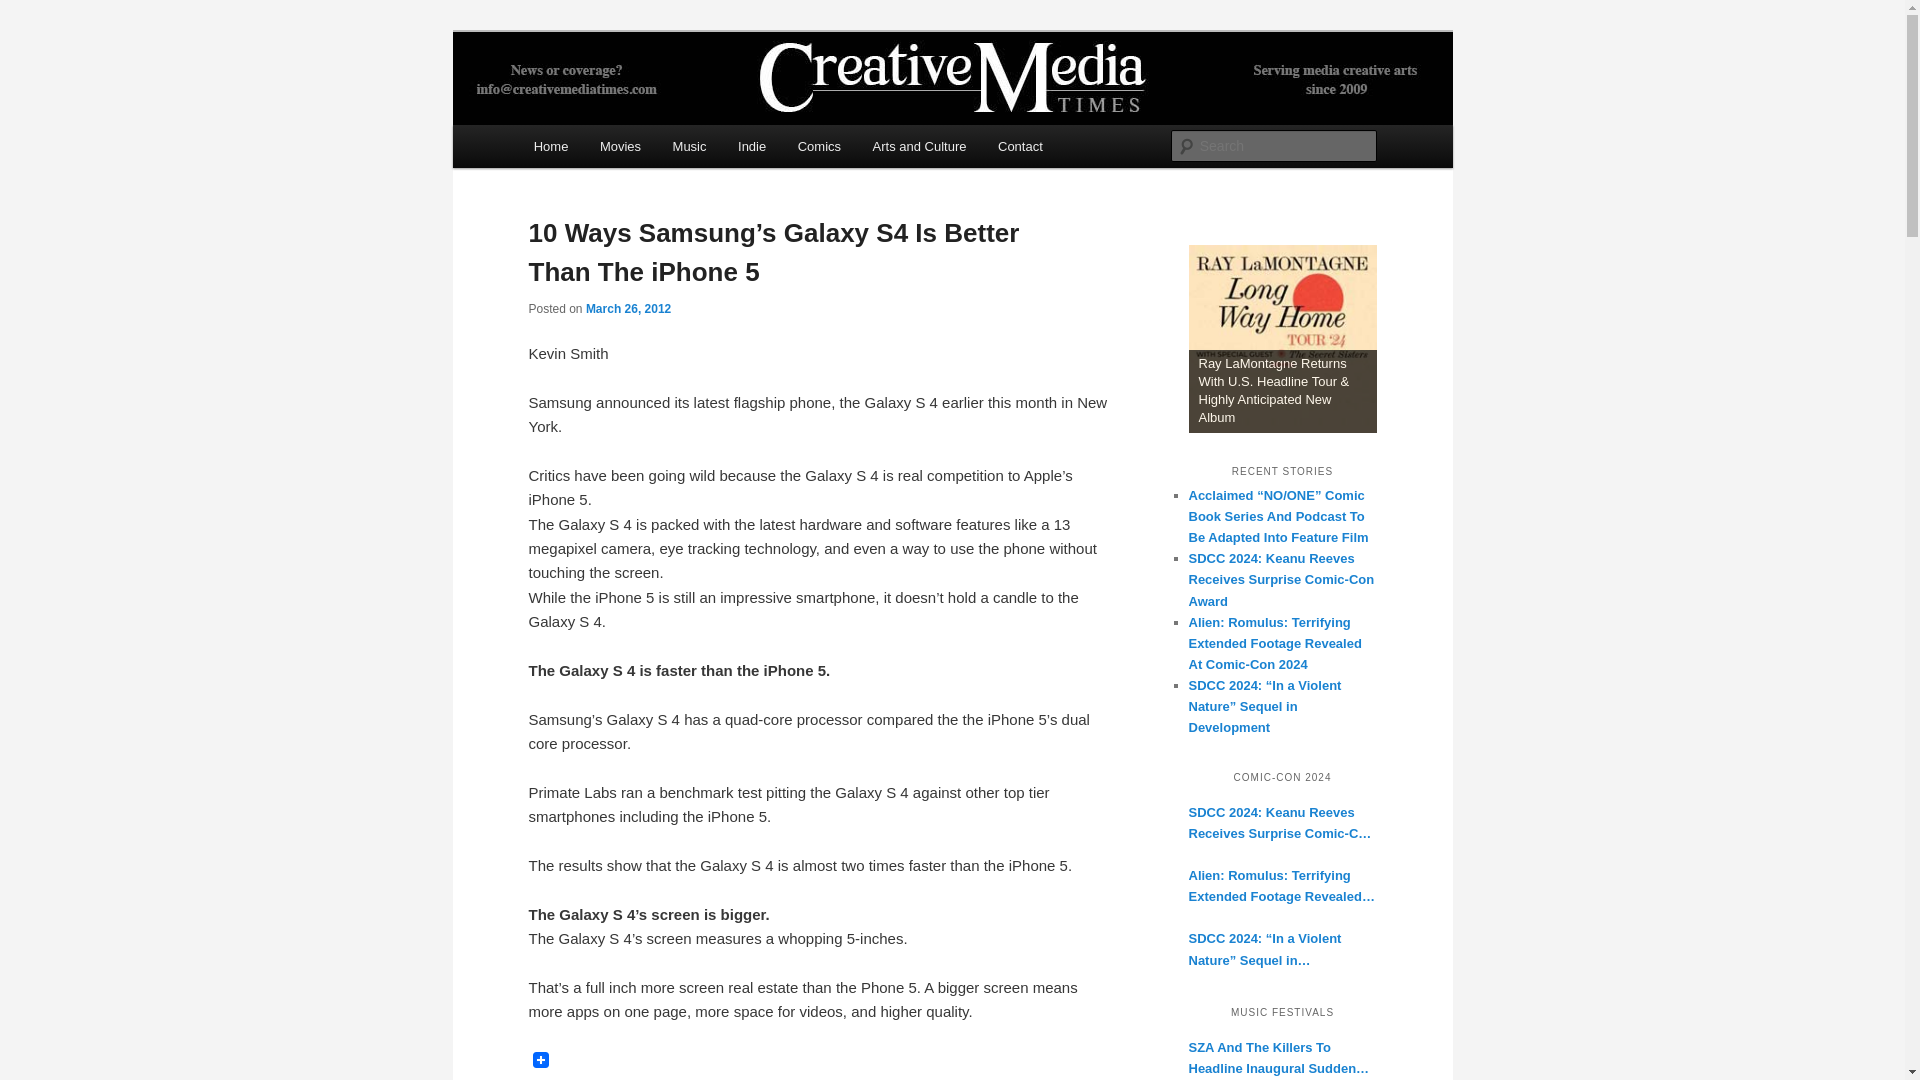 This screenshot has height=1080, width=1920. Describe the element at coordinates (628, 309) in the screenshot. I see `4:43 am` at that location.